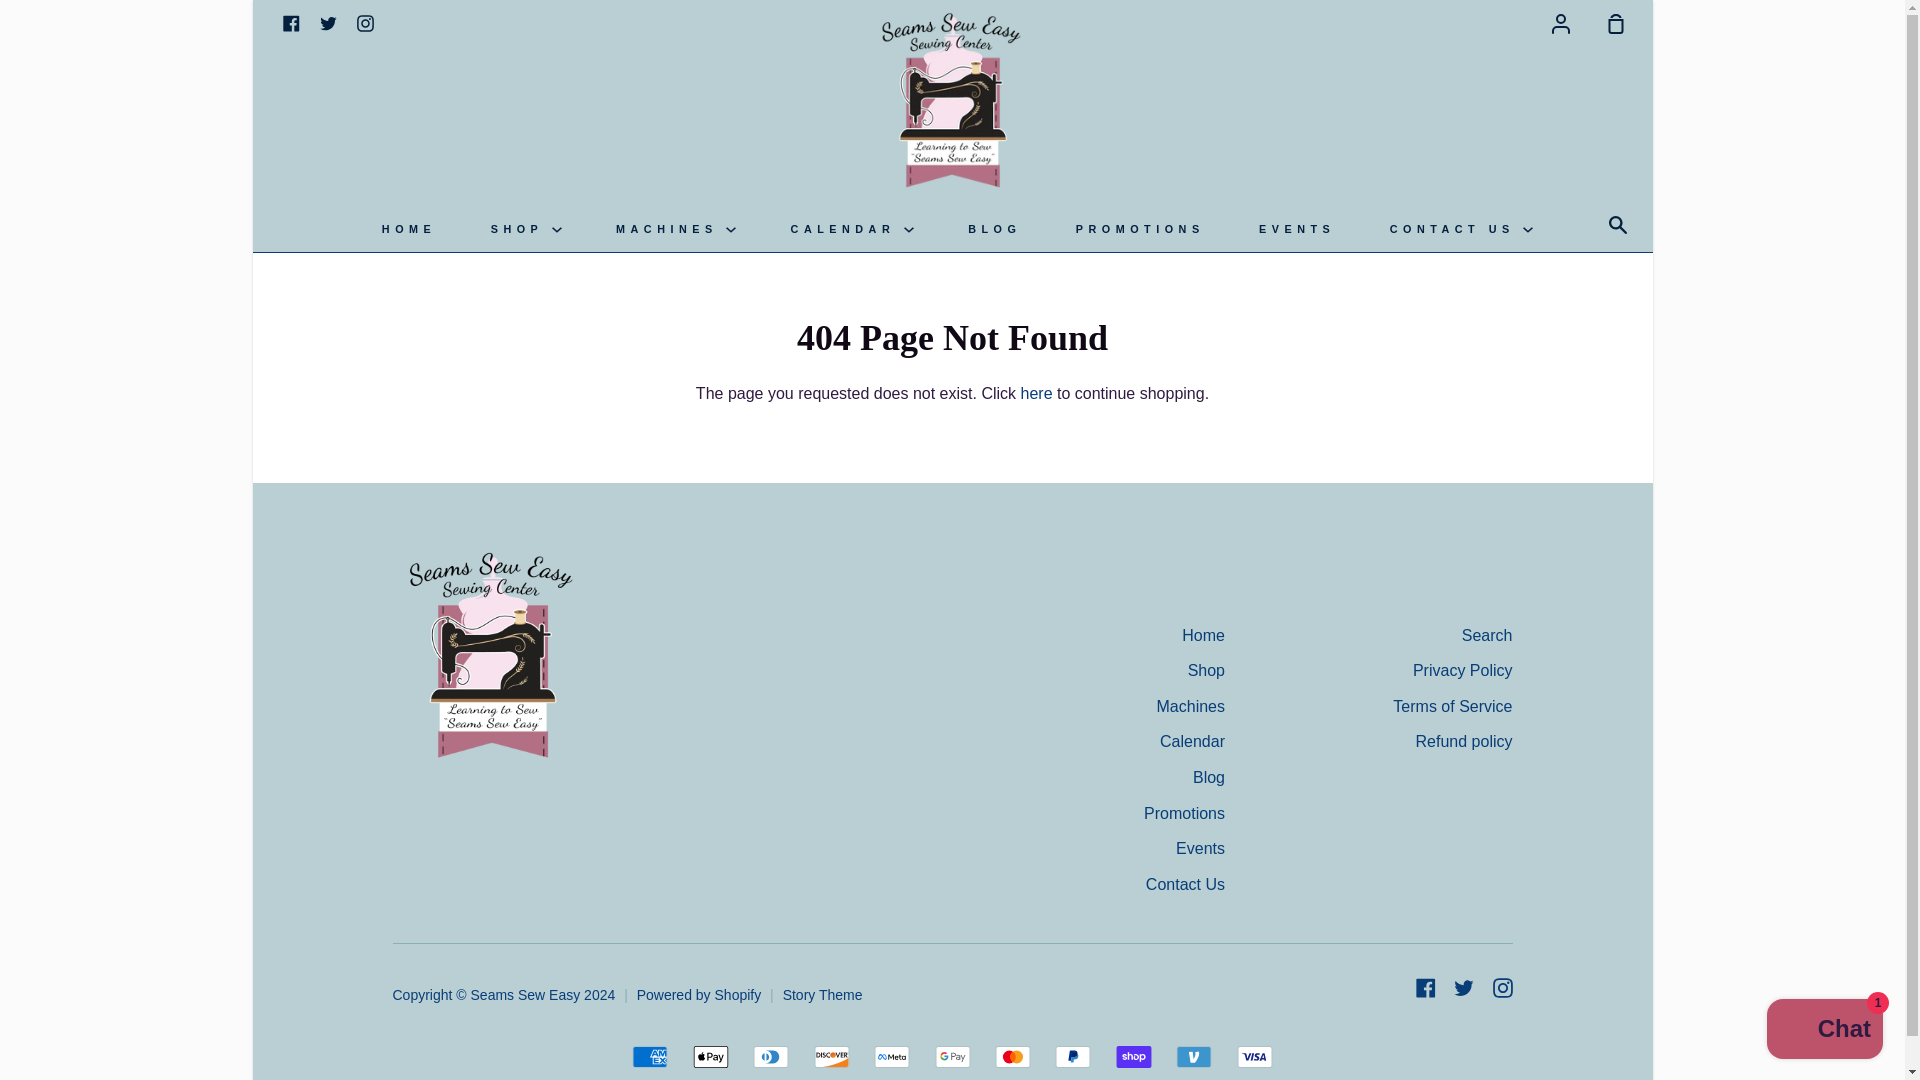 The image size is (1920, 1080). What do you see at coordinates (650, 1057) in the screenshot?
I see `American Express` at bounding box center [650, 1057].